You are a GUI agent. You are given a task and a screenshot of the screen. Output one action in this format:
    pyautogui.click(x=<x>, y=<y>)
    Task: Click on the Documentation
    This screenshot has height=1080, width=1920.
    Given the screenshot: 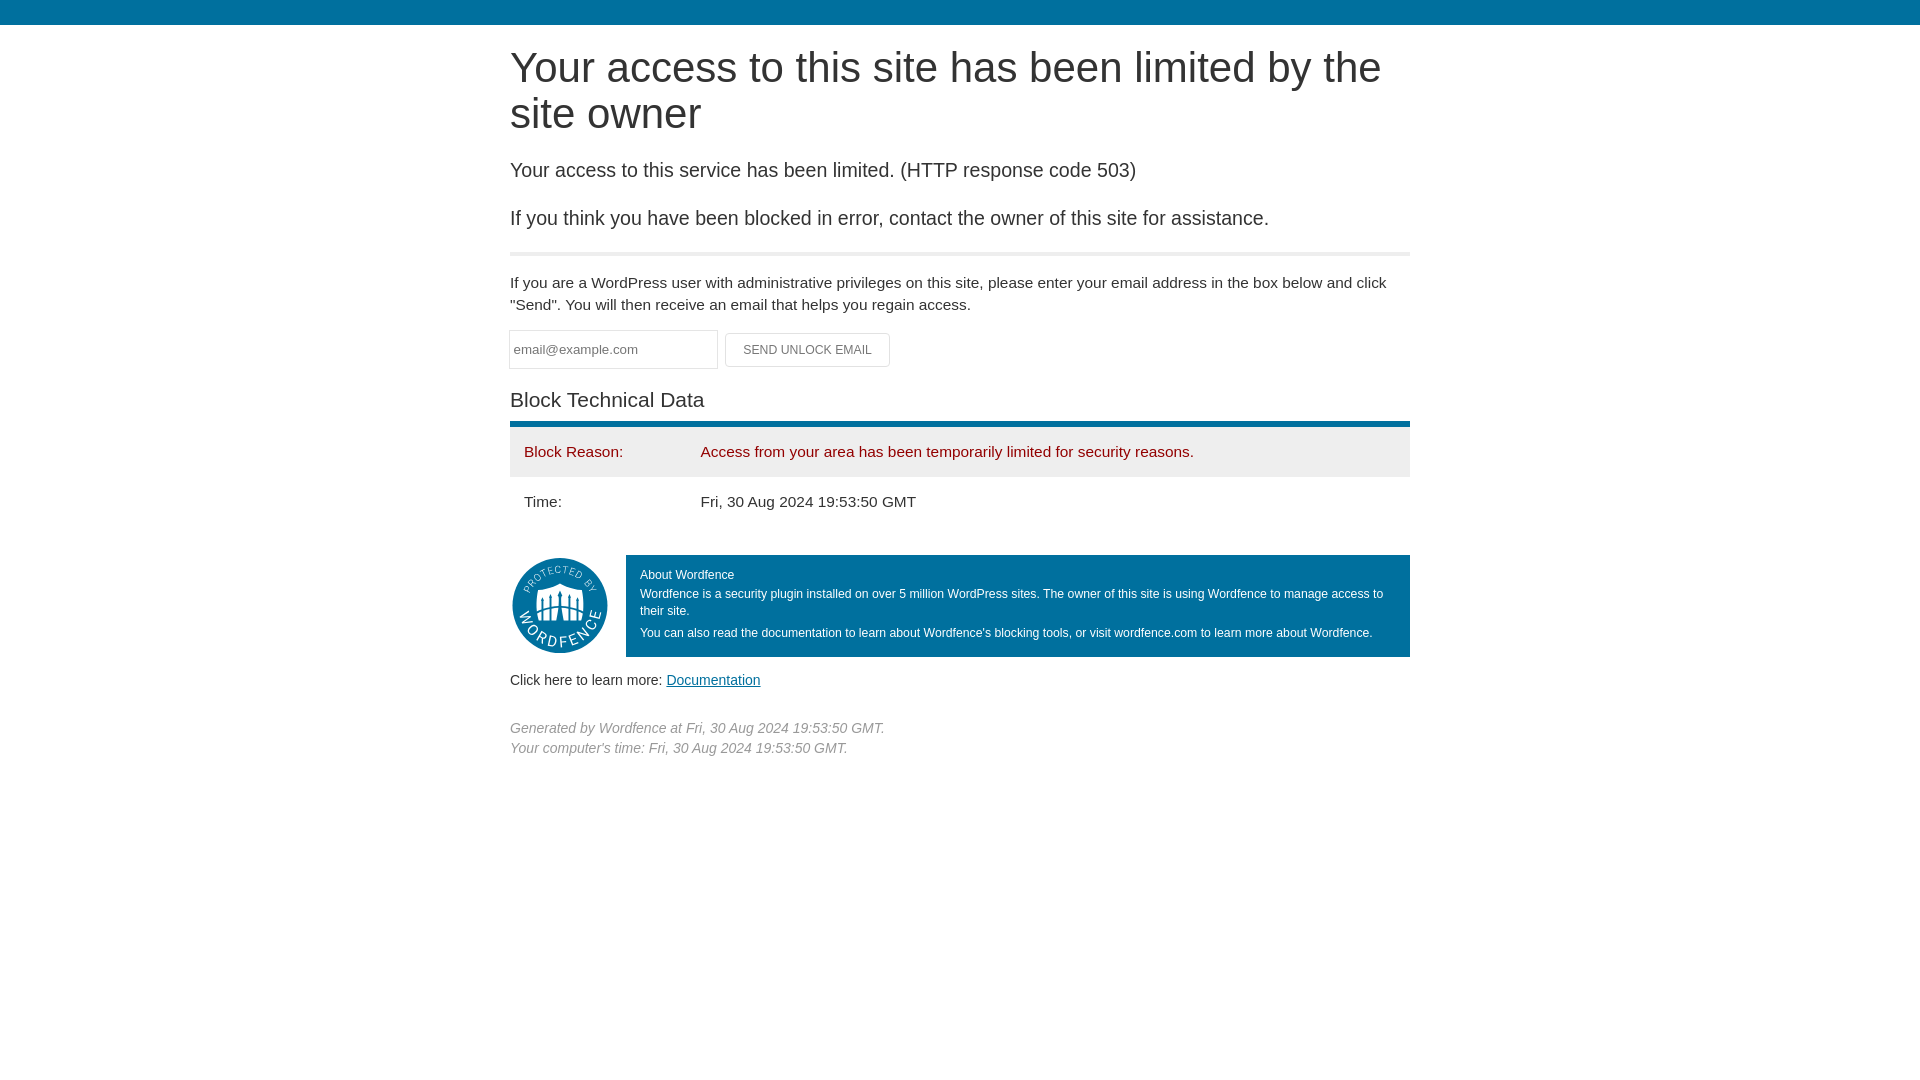 What is the action you would take?
    pyautogui.click(x=713, y=679)
    